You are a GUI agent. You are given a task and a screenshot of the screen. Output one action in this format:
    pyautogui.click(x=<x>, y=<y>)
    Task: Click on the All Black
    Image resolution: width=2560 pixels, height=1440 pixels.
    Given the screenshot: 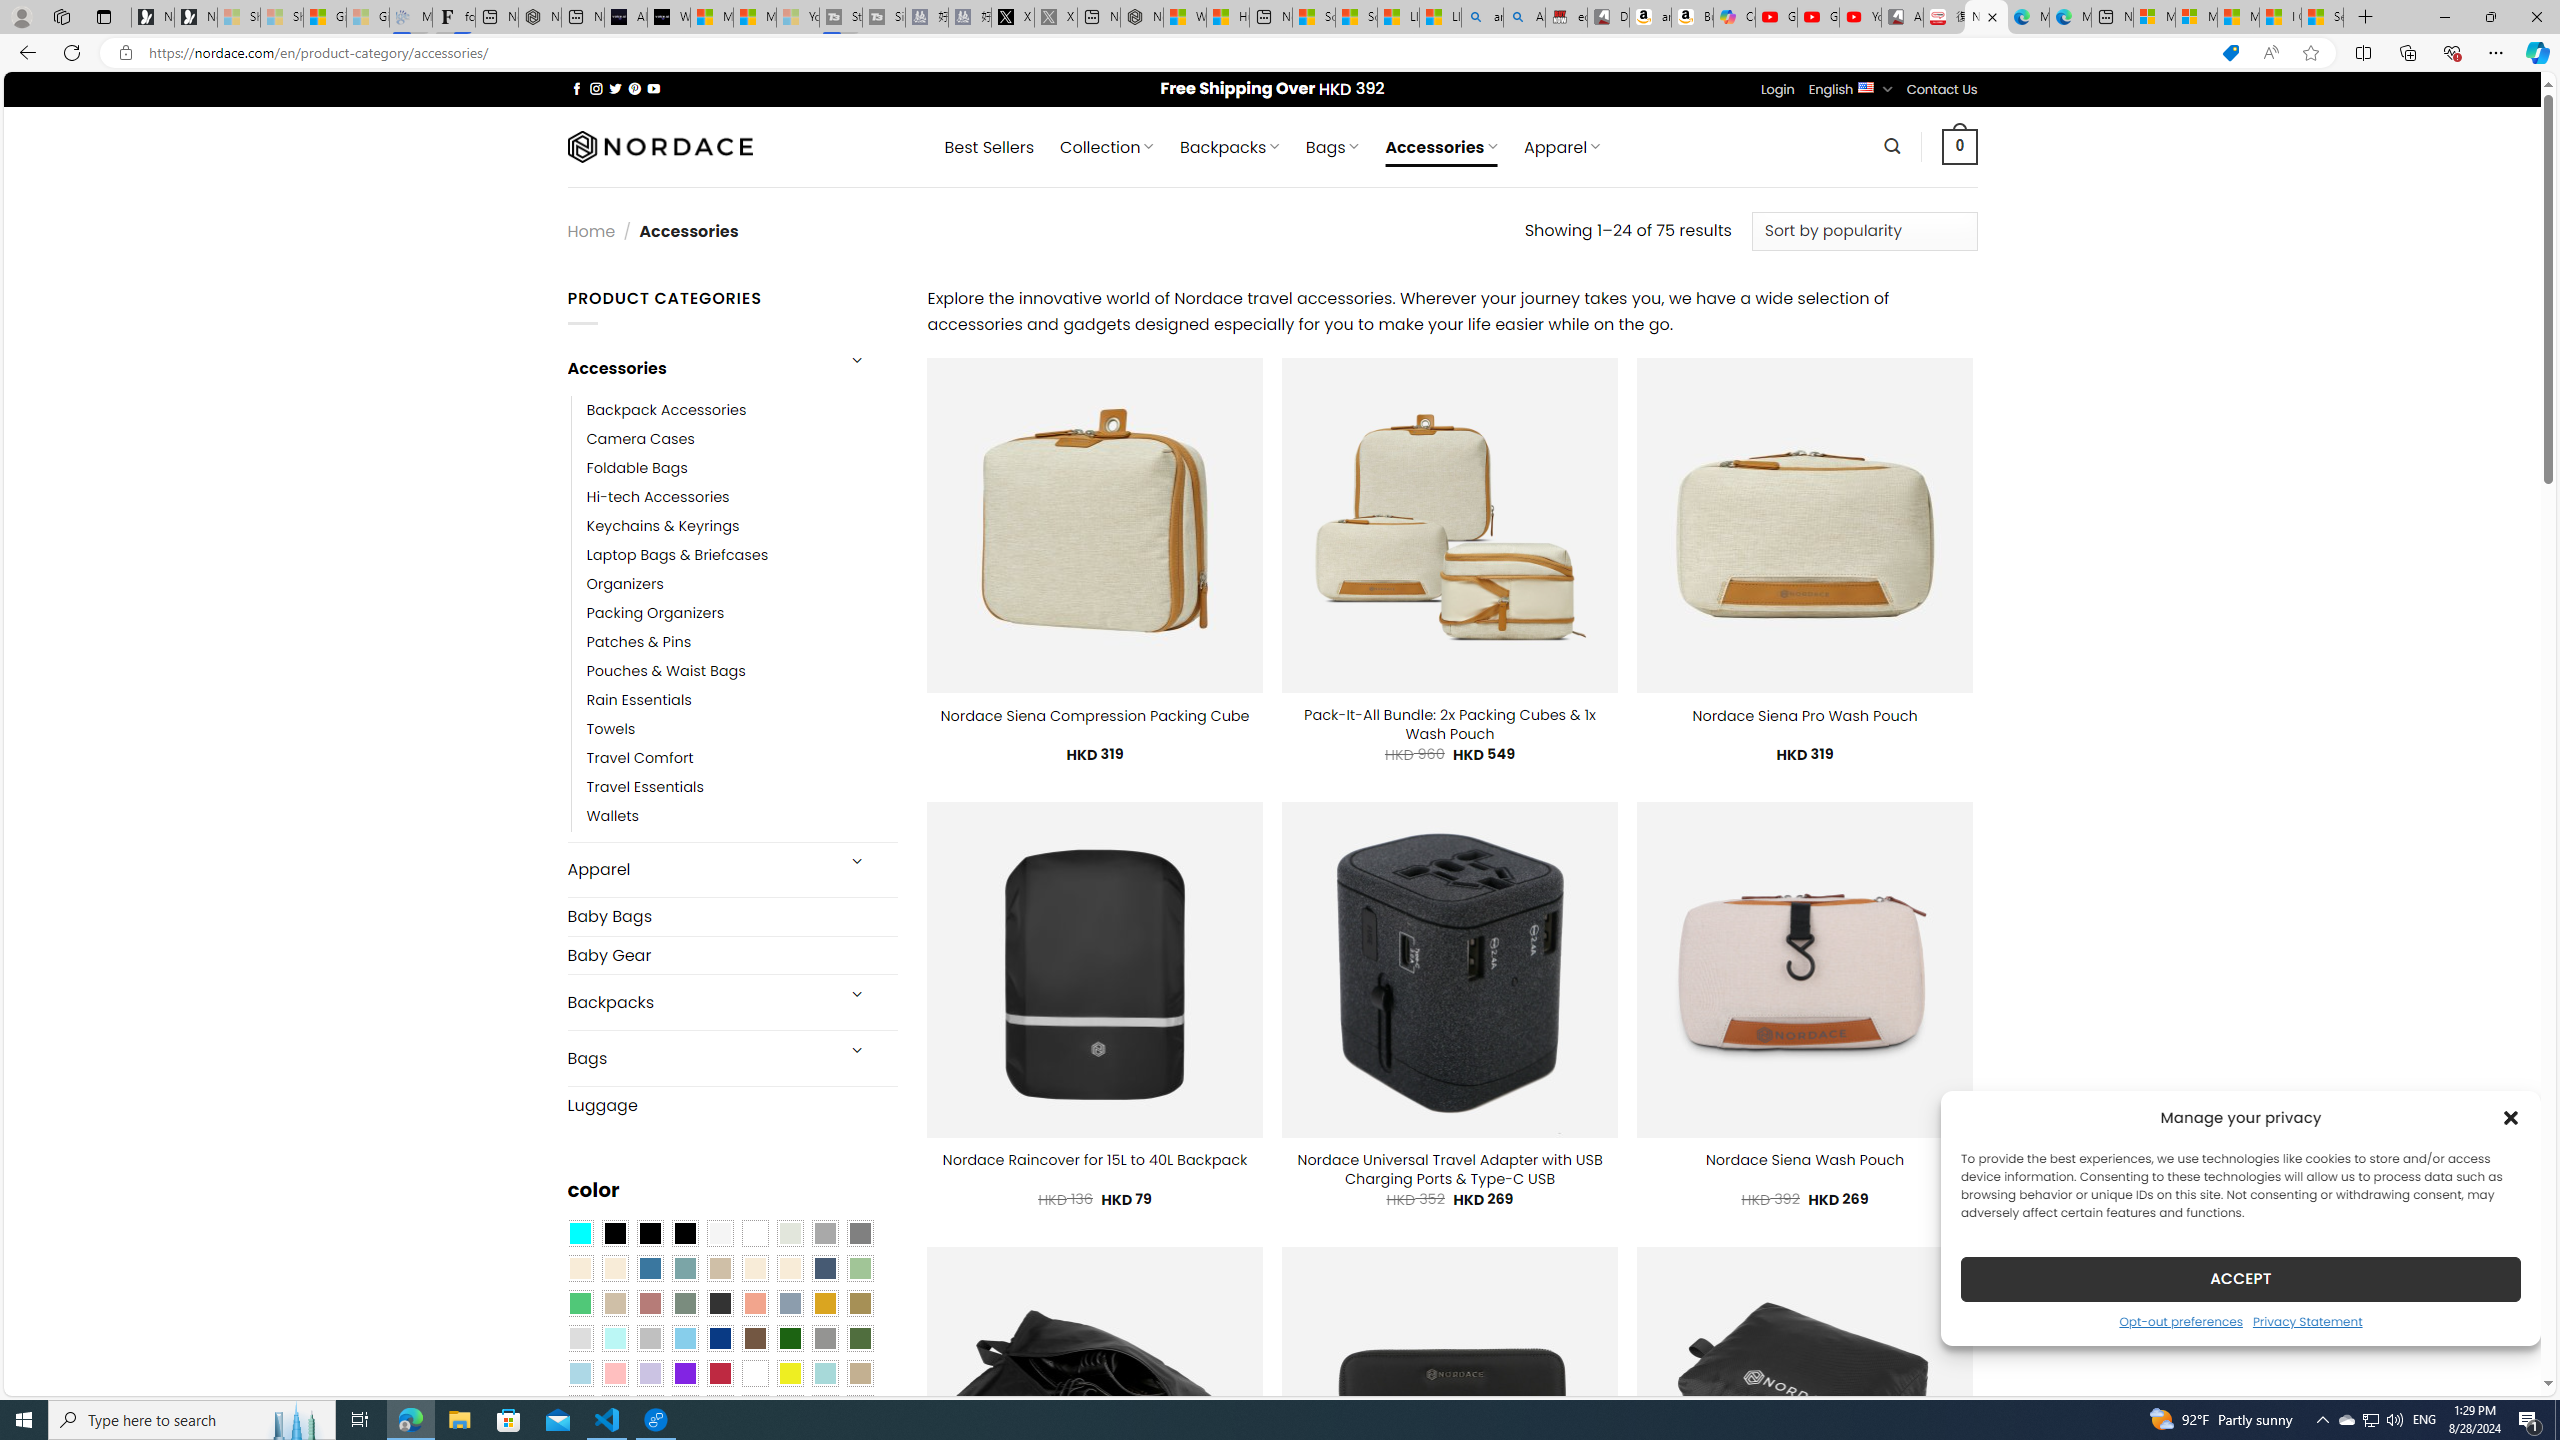 What is the action you would take?
    pyautogui.click(x=614, y=1234)
    